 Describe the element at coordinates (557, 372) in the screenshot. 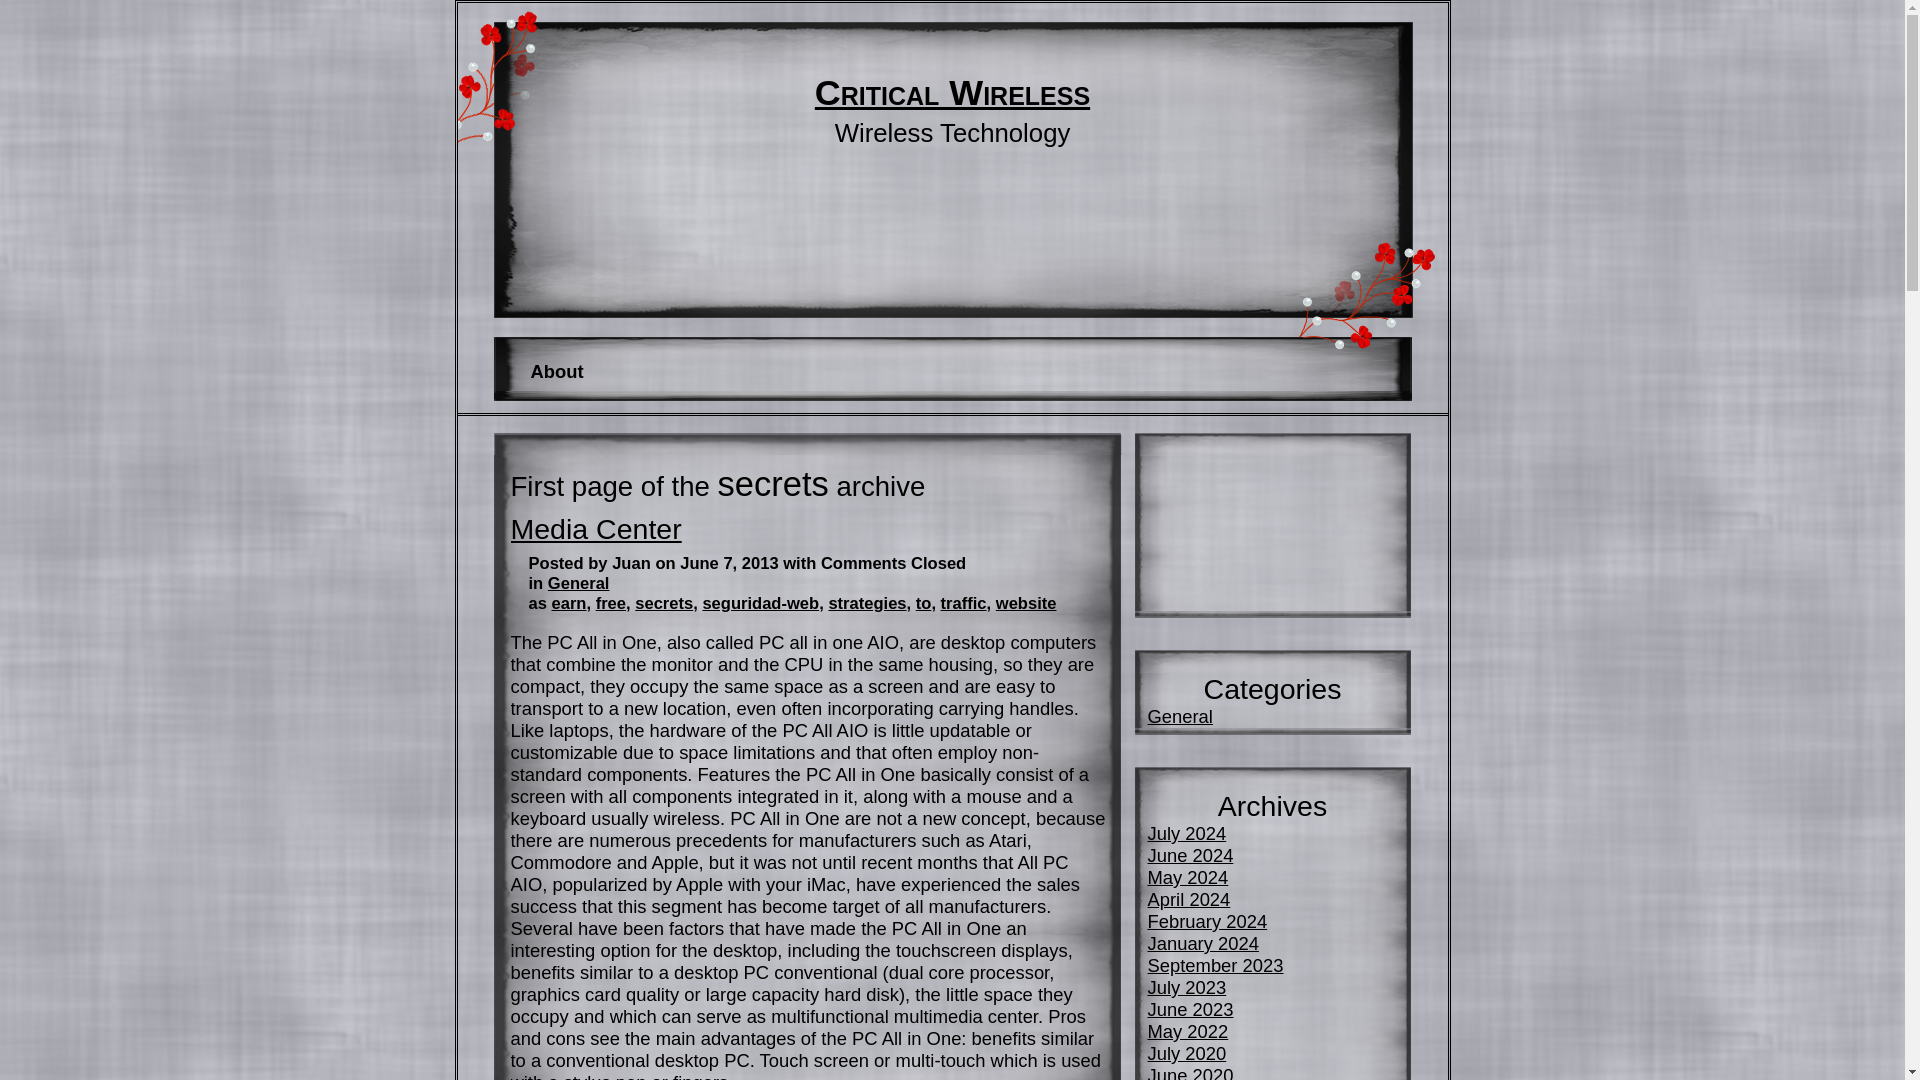

I see `About` at that location.